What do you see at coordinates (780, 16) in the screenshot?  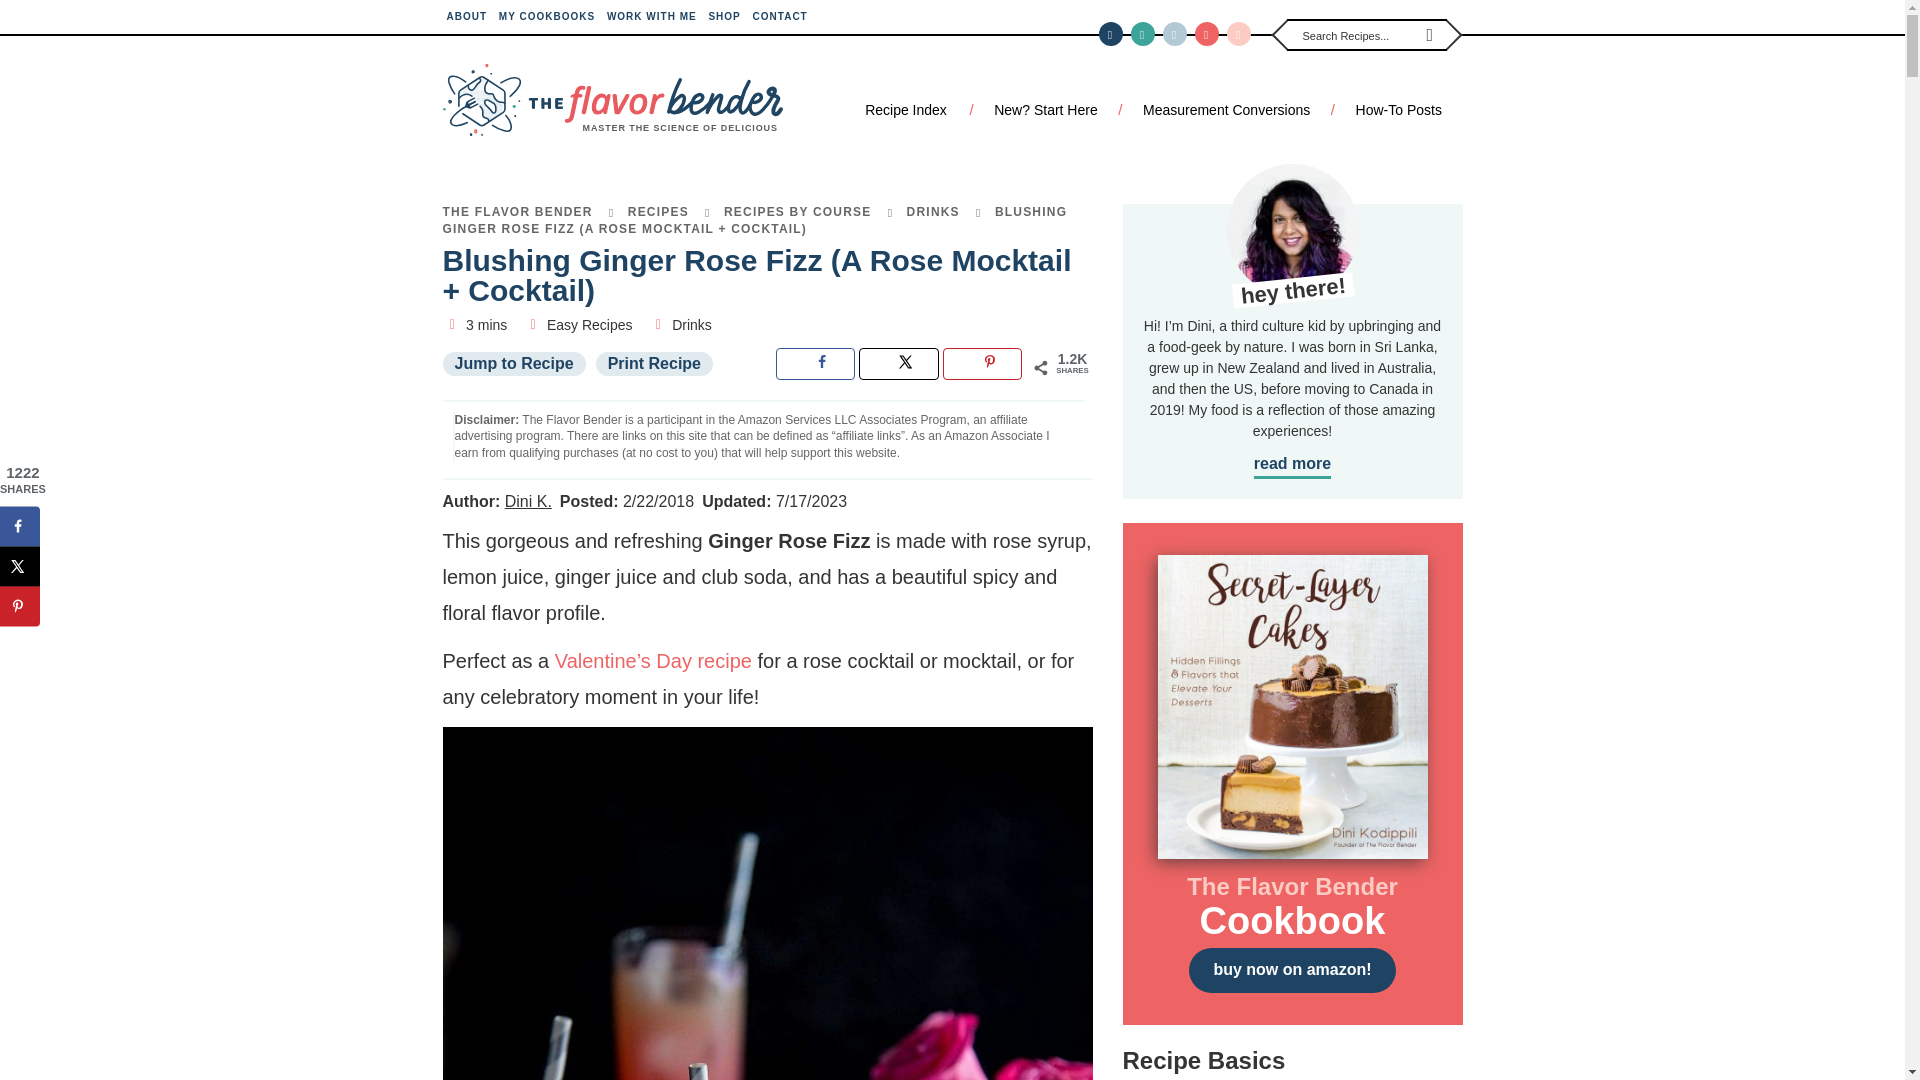 I see `CONTACT` at bounding box center [780, 16].